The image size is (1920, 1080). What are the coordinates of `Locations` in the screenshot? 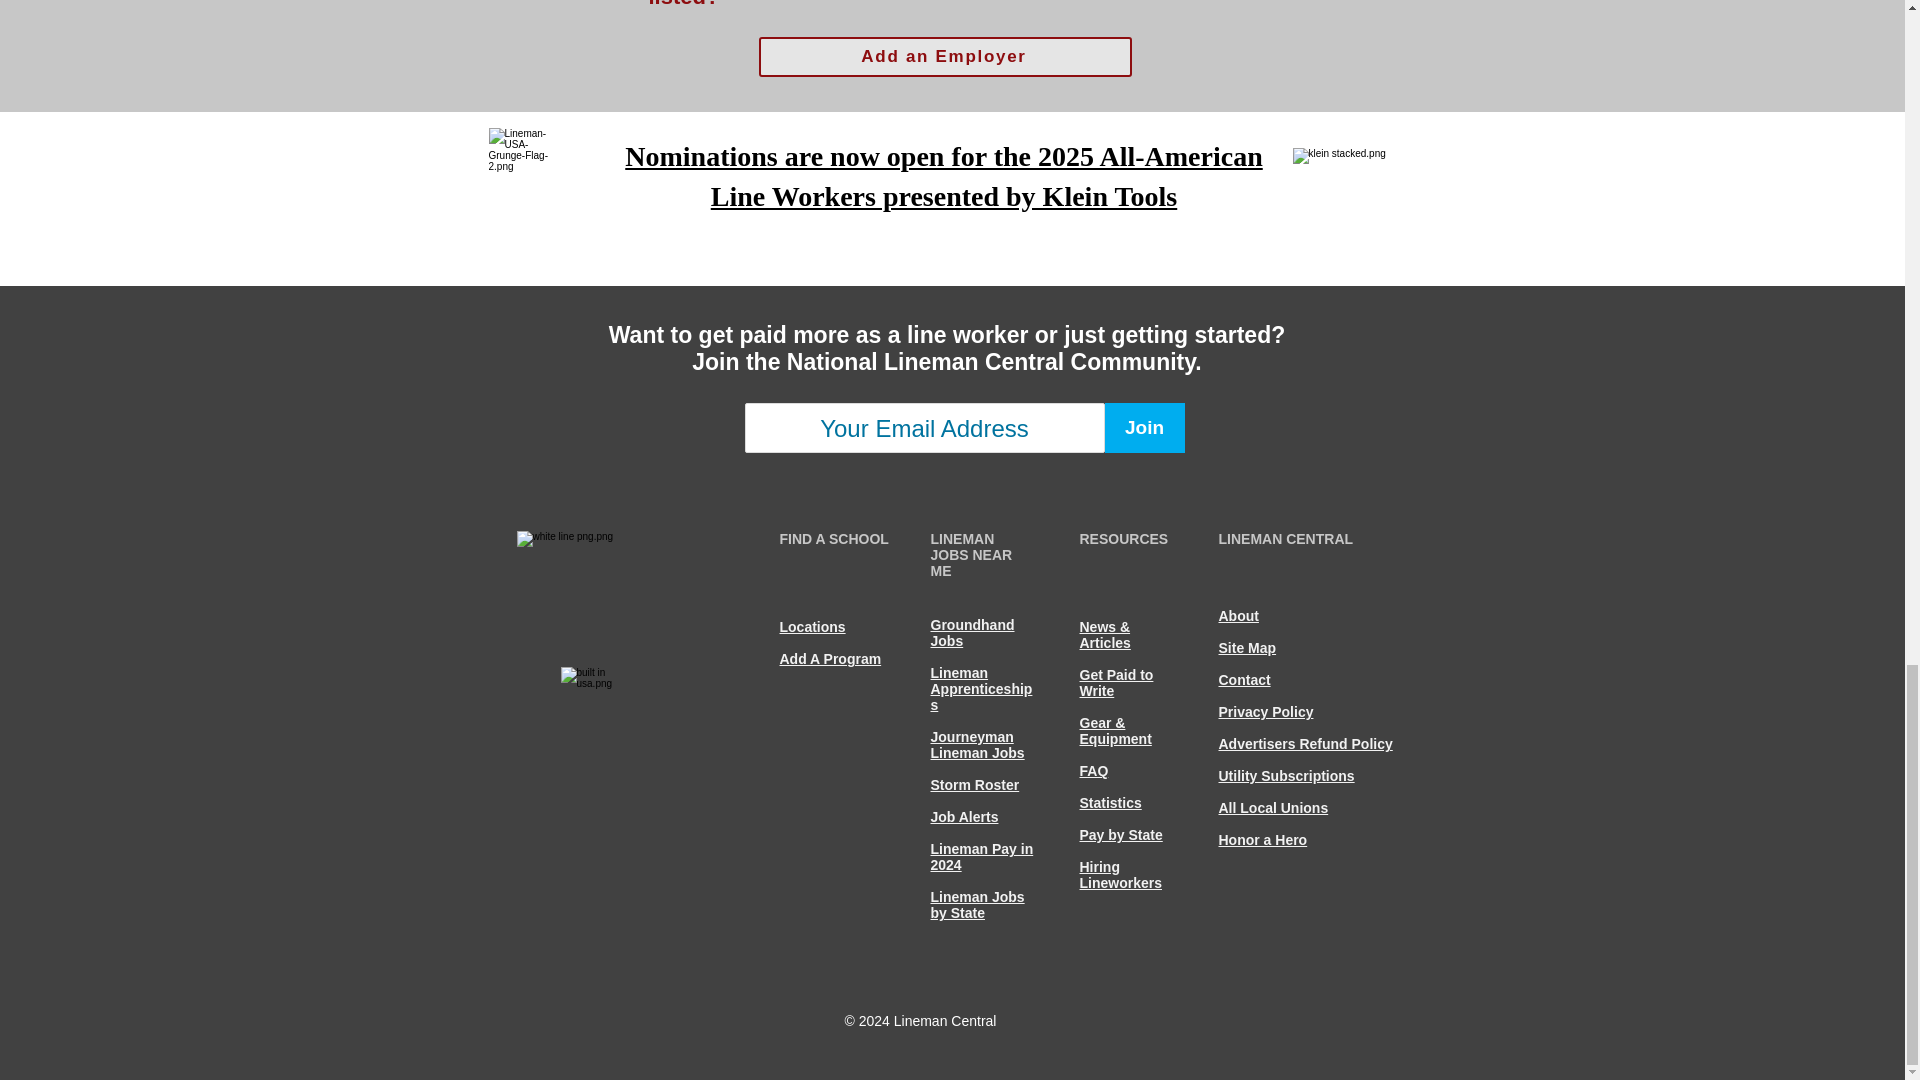 It's located at (812, 626).